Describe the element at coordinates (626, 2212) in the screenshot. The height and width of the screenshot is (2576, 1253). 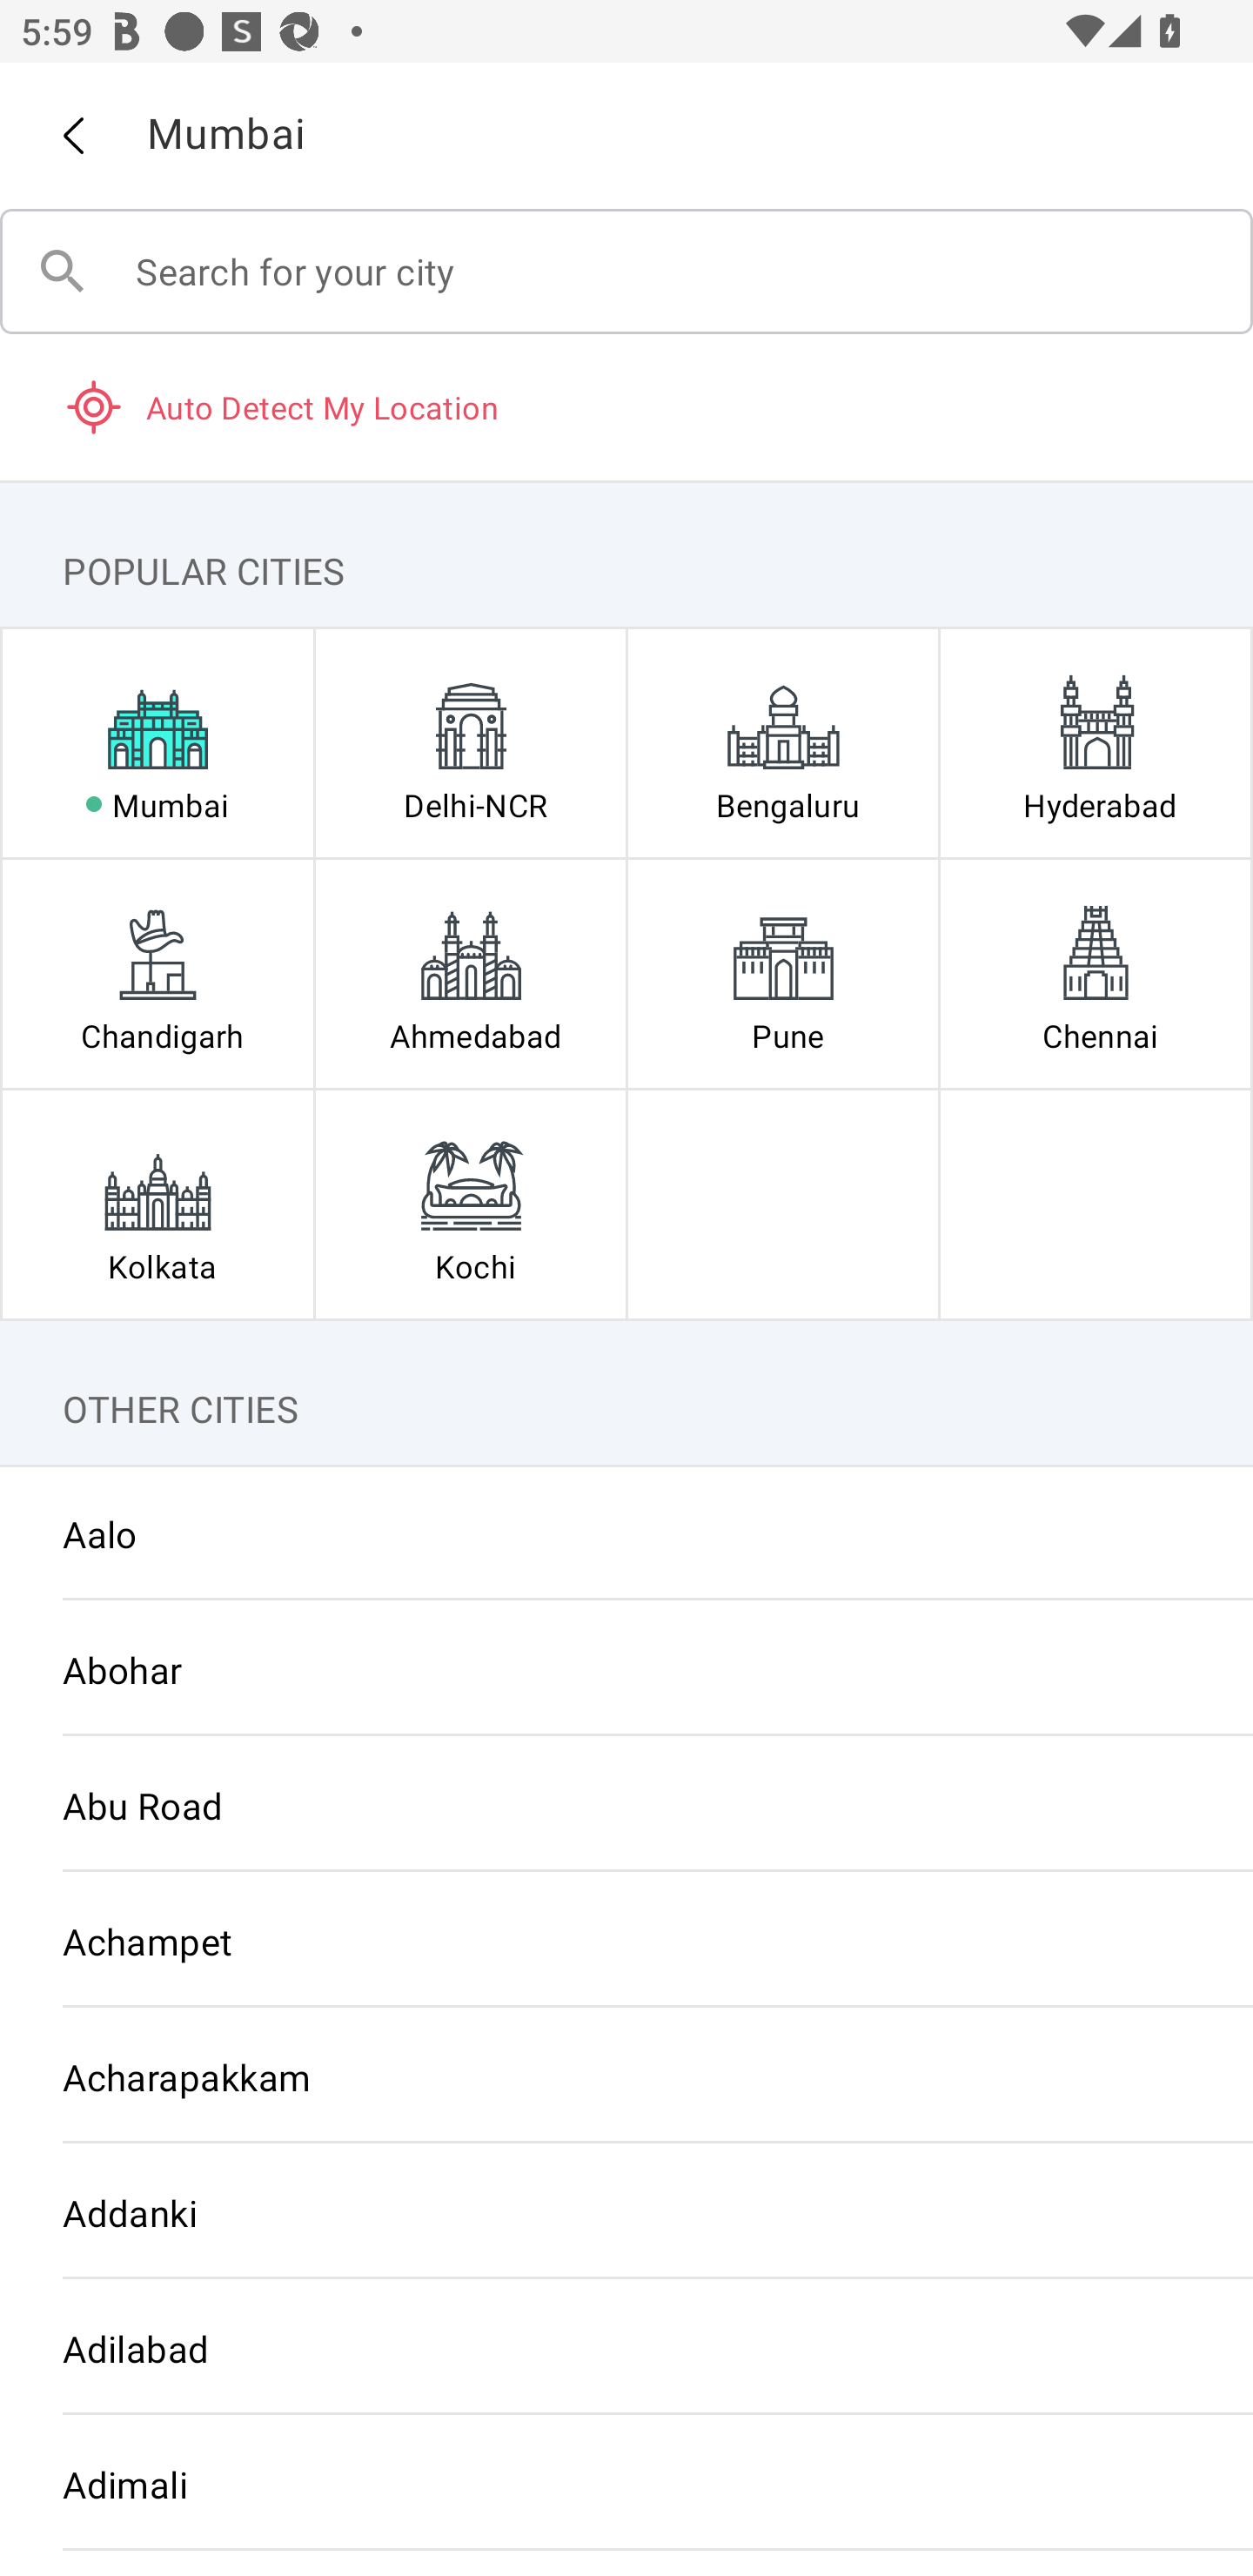
I see `Addanki` at that location.